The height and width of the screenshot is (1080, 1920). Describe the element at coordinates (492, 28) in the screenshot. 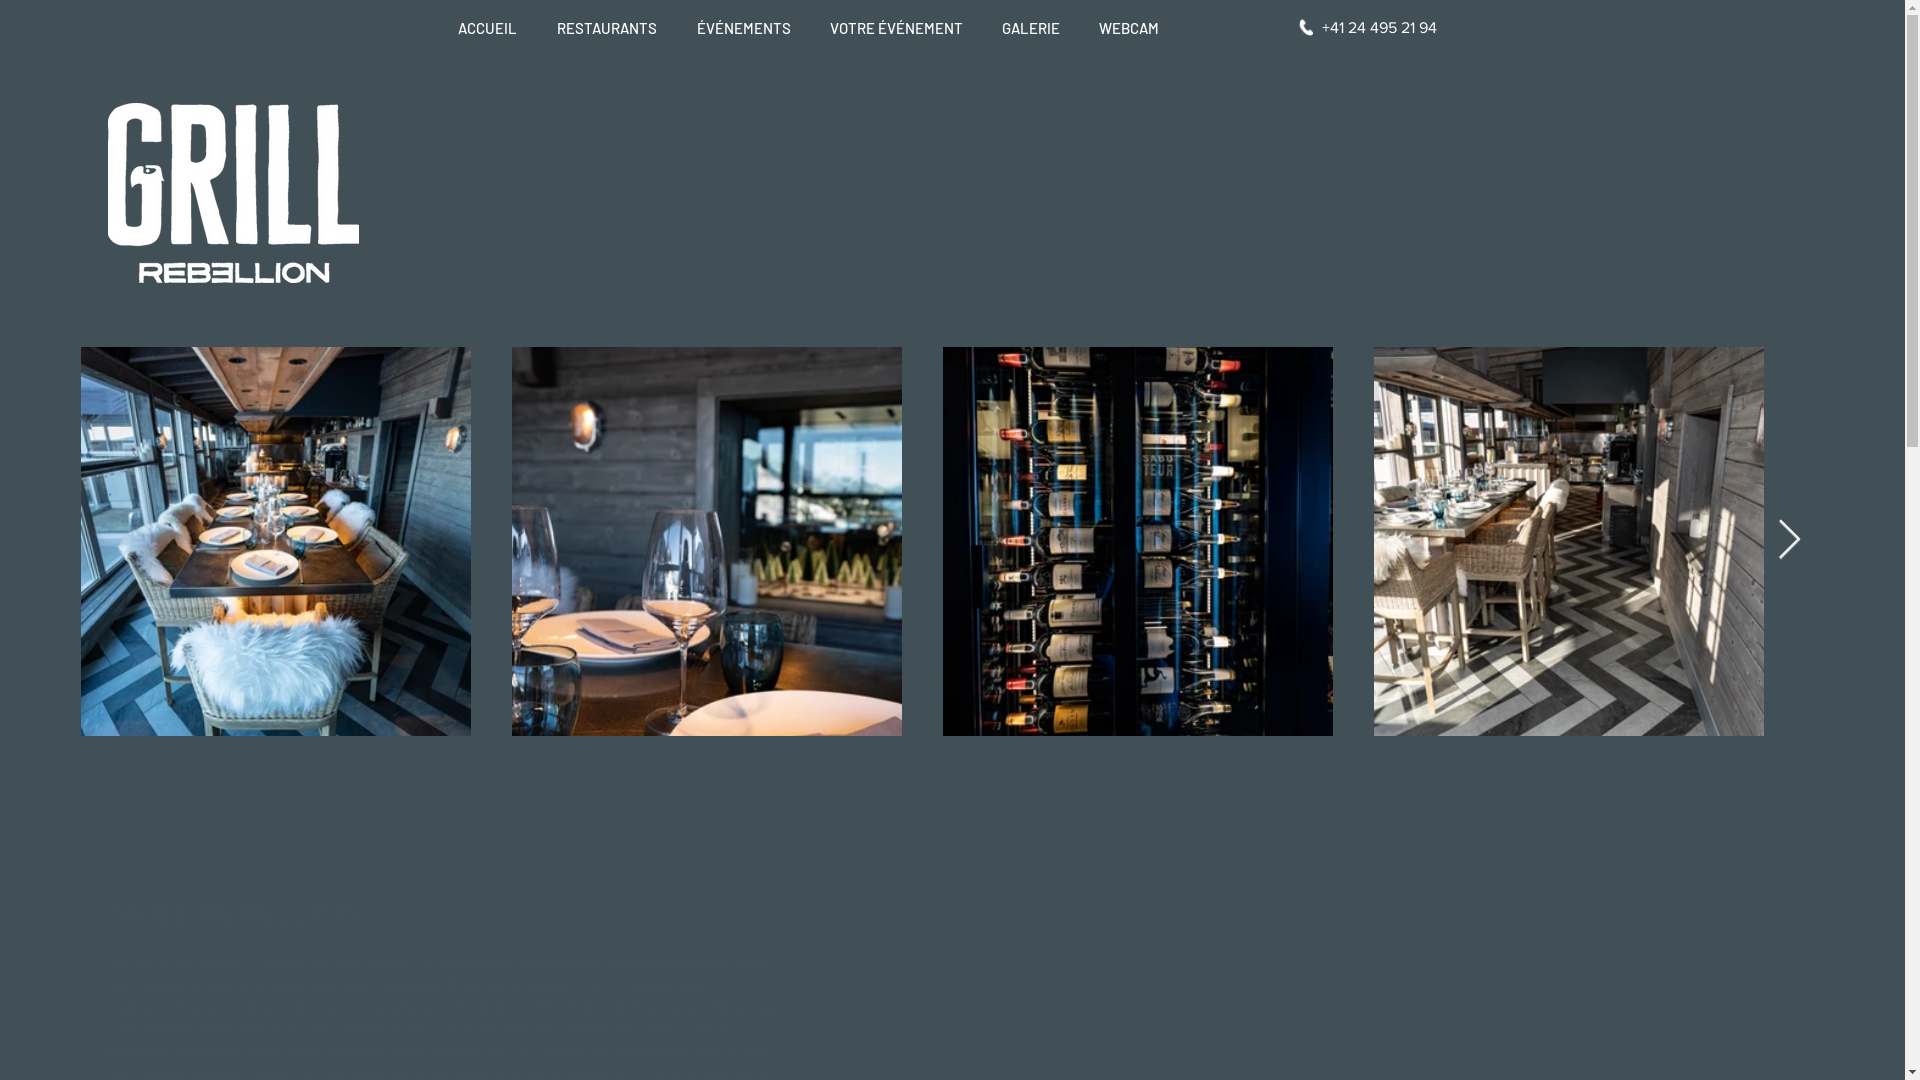

I see `ACCUEIL` at that location.